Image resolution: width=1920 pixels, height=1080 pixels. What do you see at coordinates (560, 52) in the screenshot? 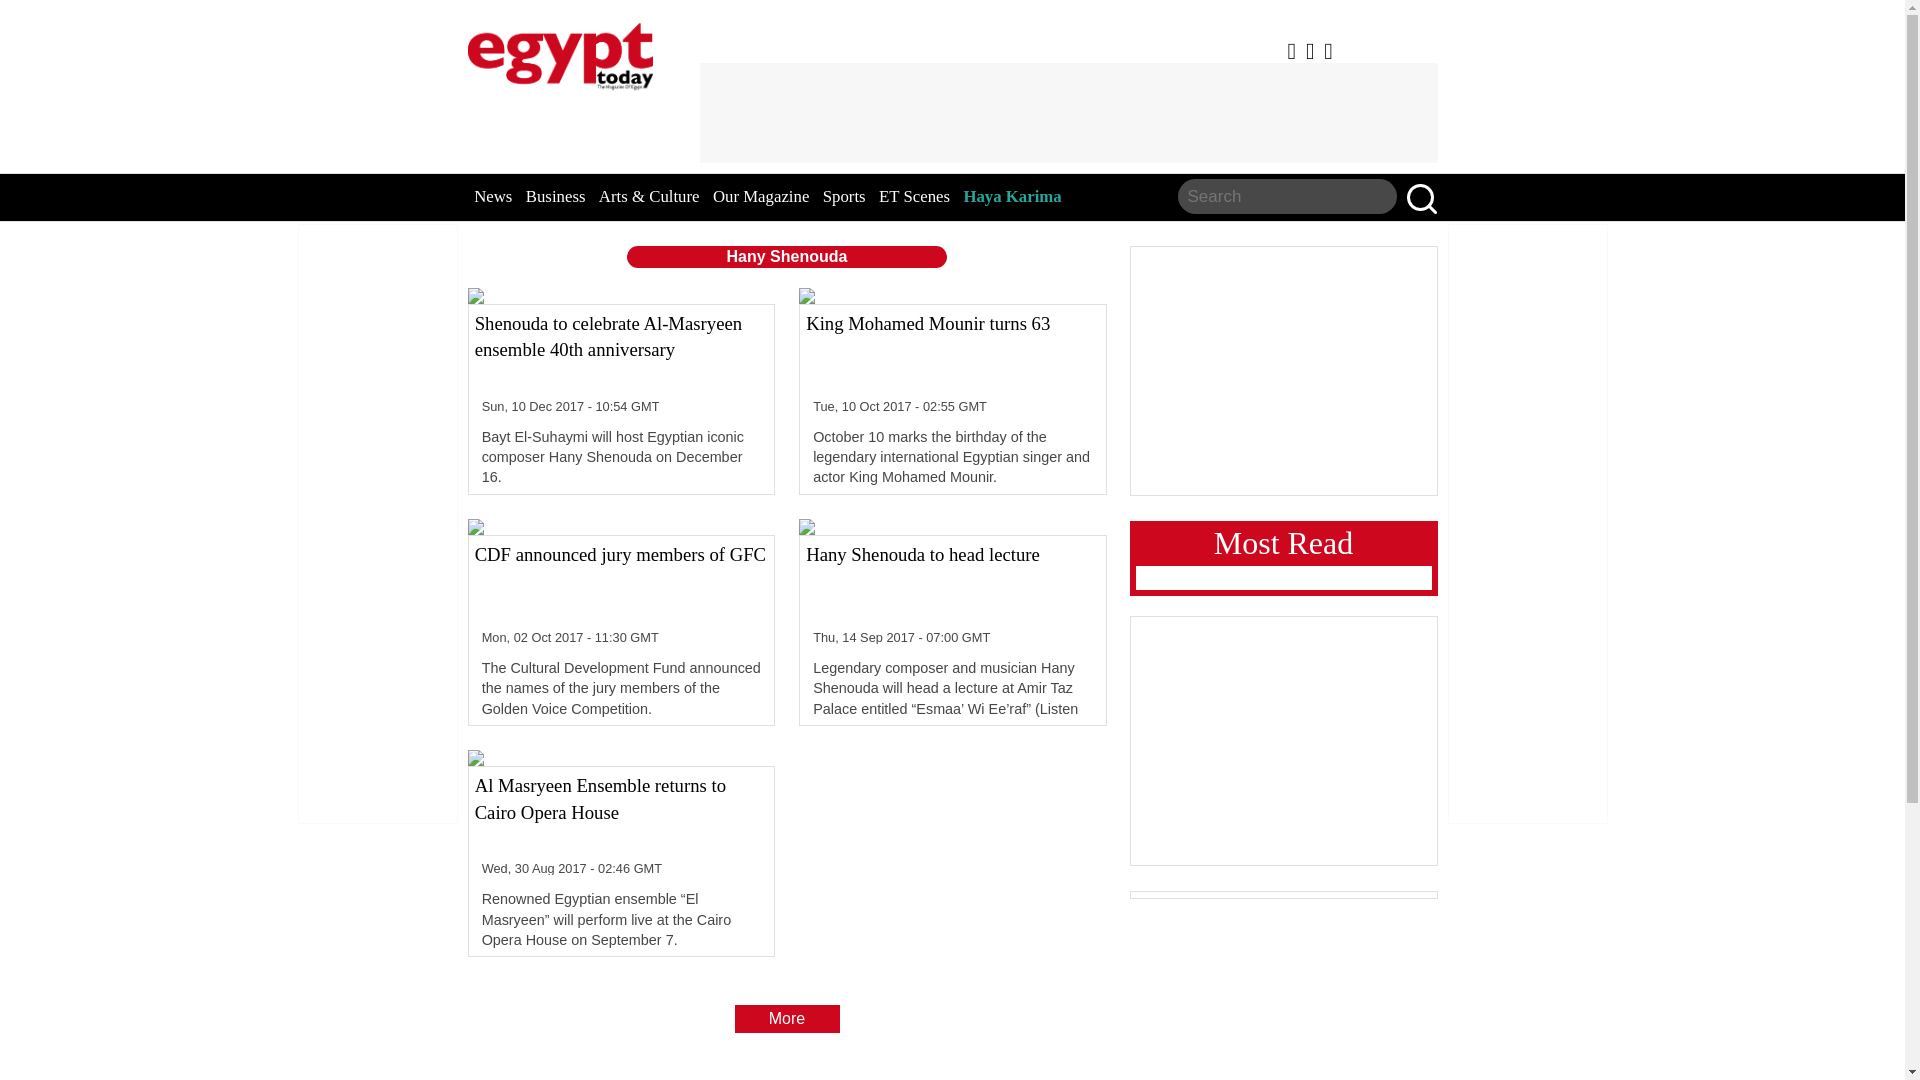
I see `EgyptToday` at bounding box center [560, 52].